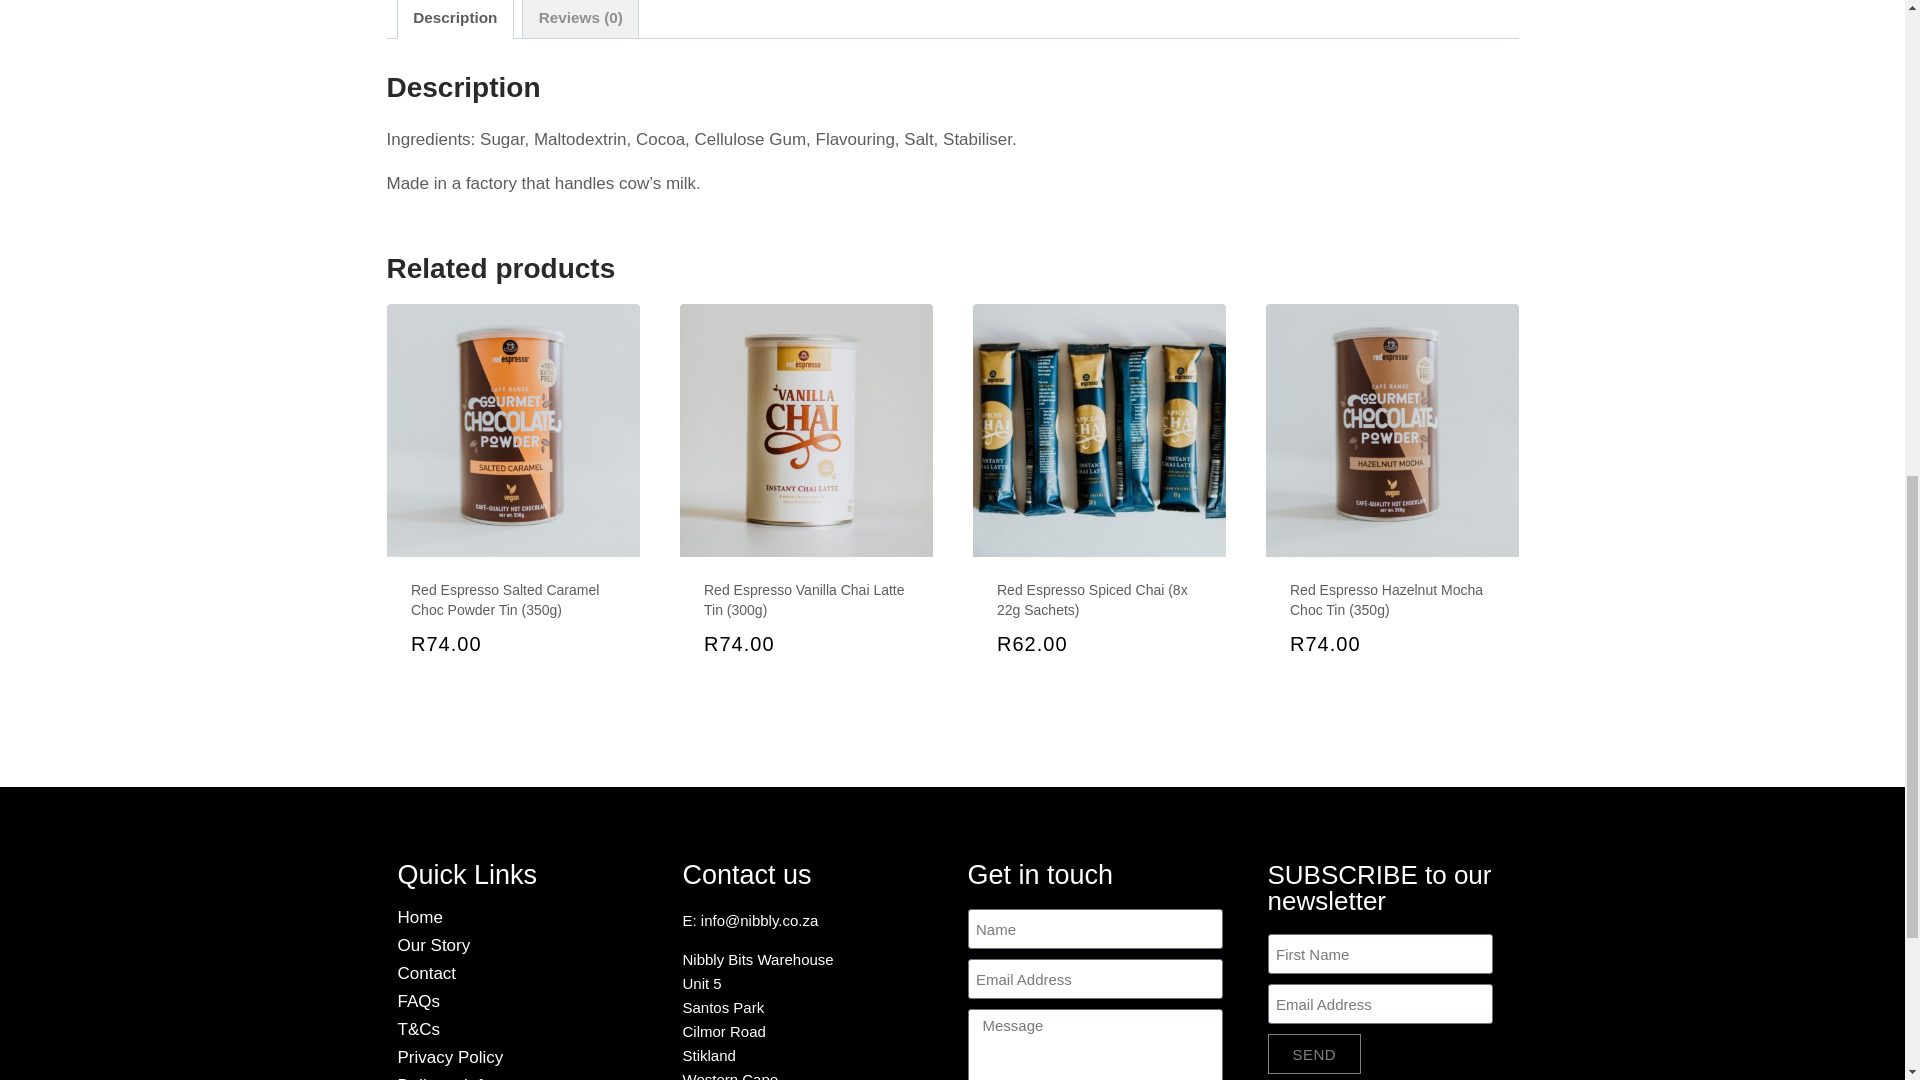 The image size is (1920, 1080). Describe the element at coordinates (454, 19) in the screenshot. I see `Description` at that location.